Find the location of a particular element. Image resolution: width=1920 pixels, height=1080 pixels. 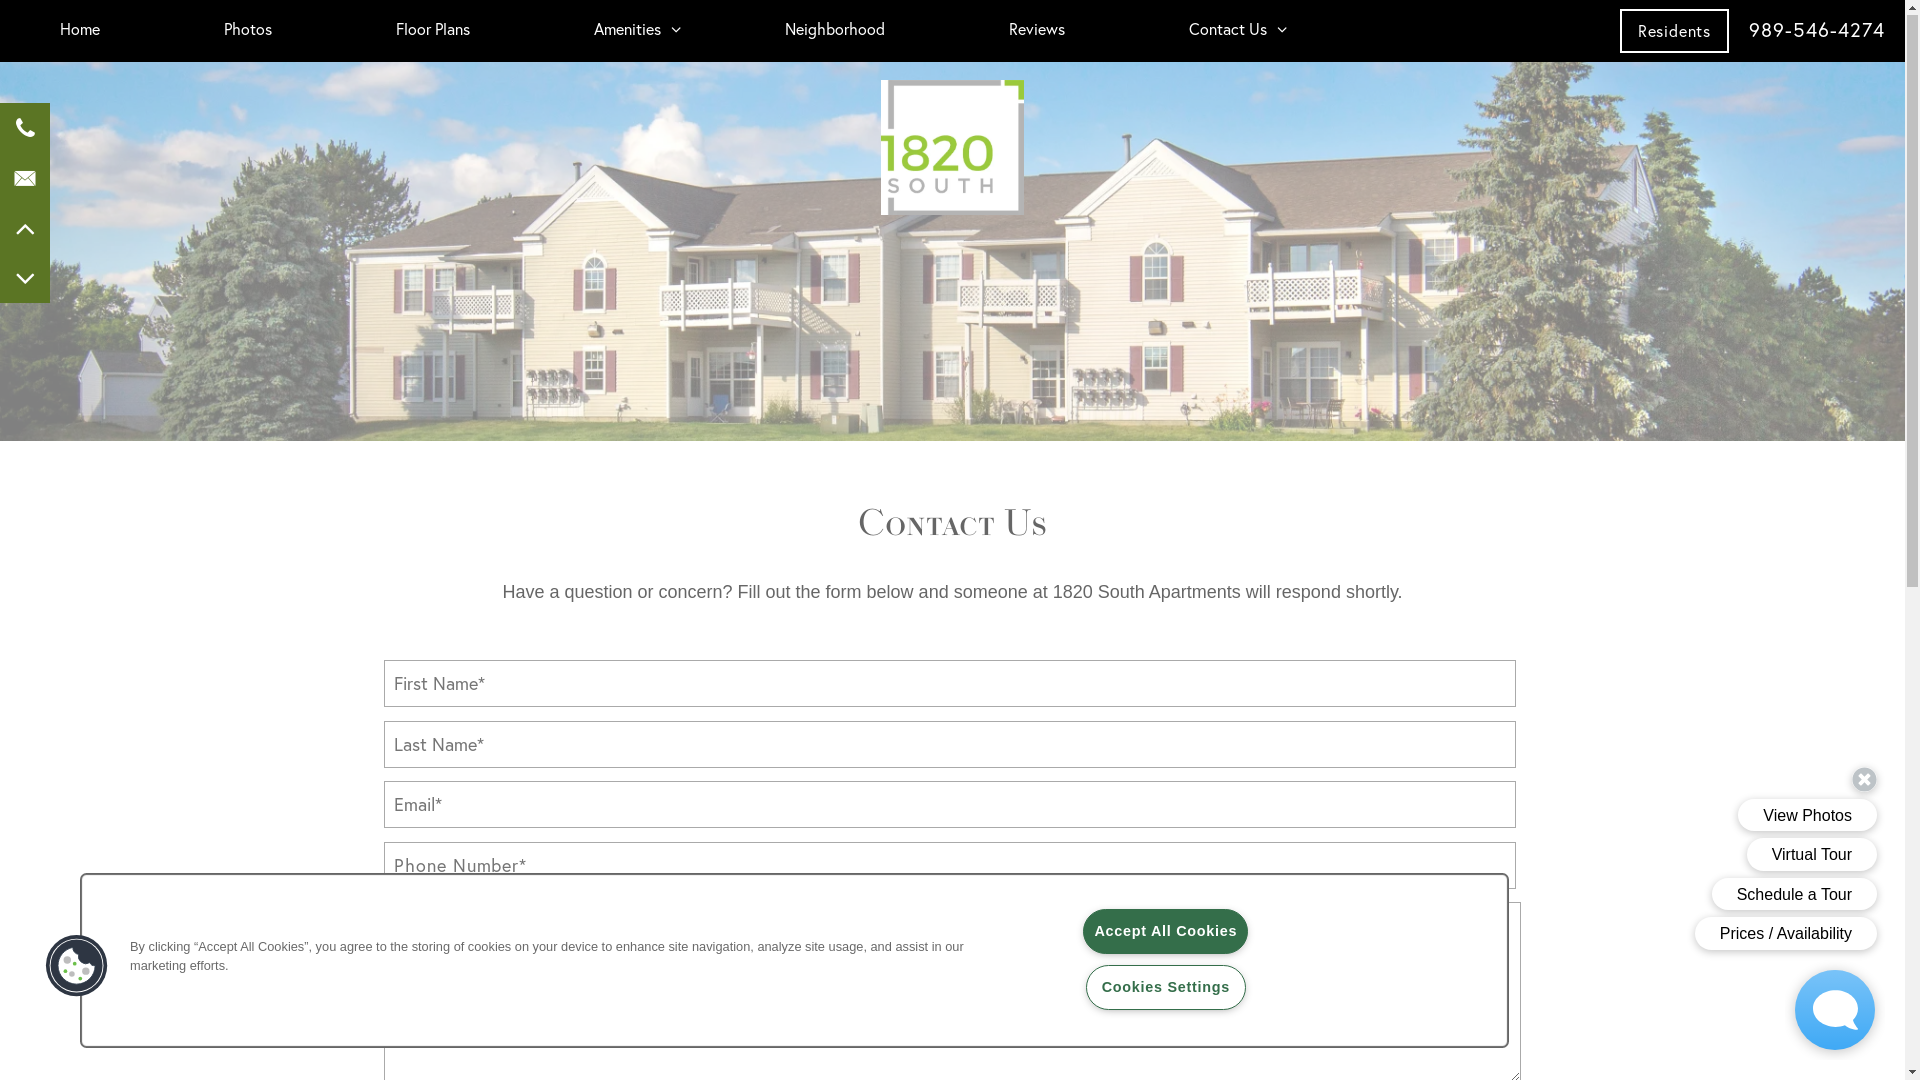

40 characters max, letters, spaces, and hyphens only please is located at coordinates (950, 684).